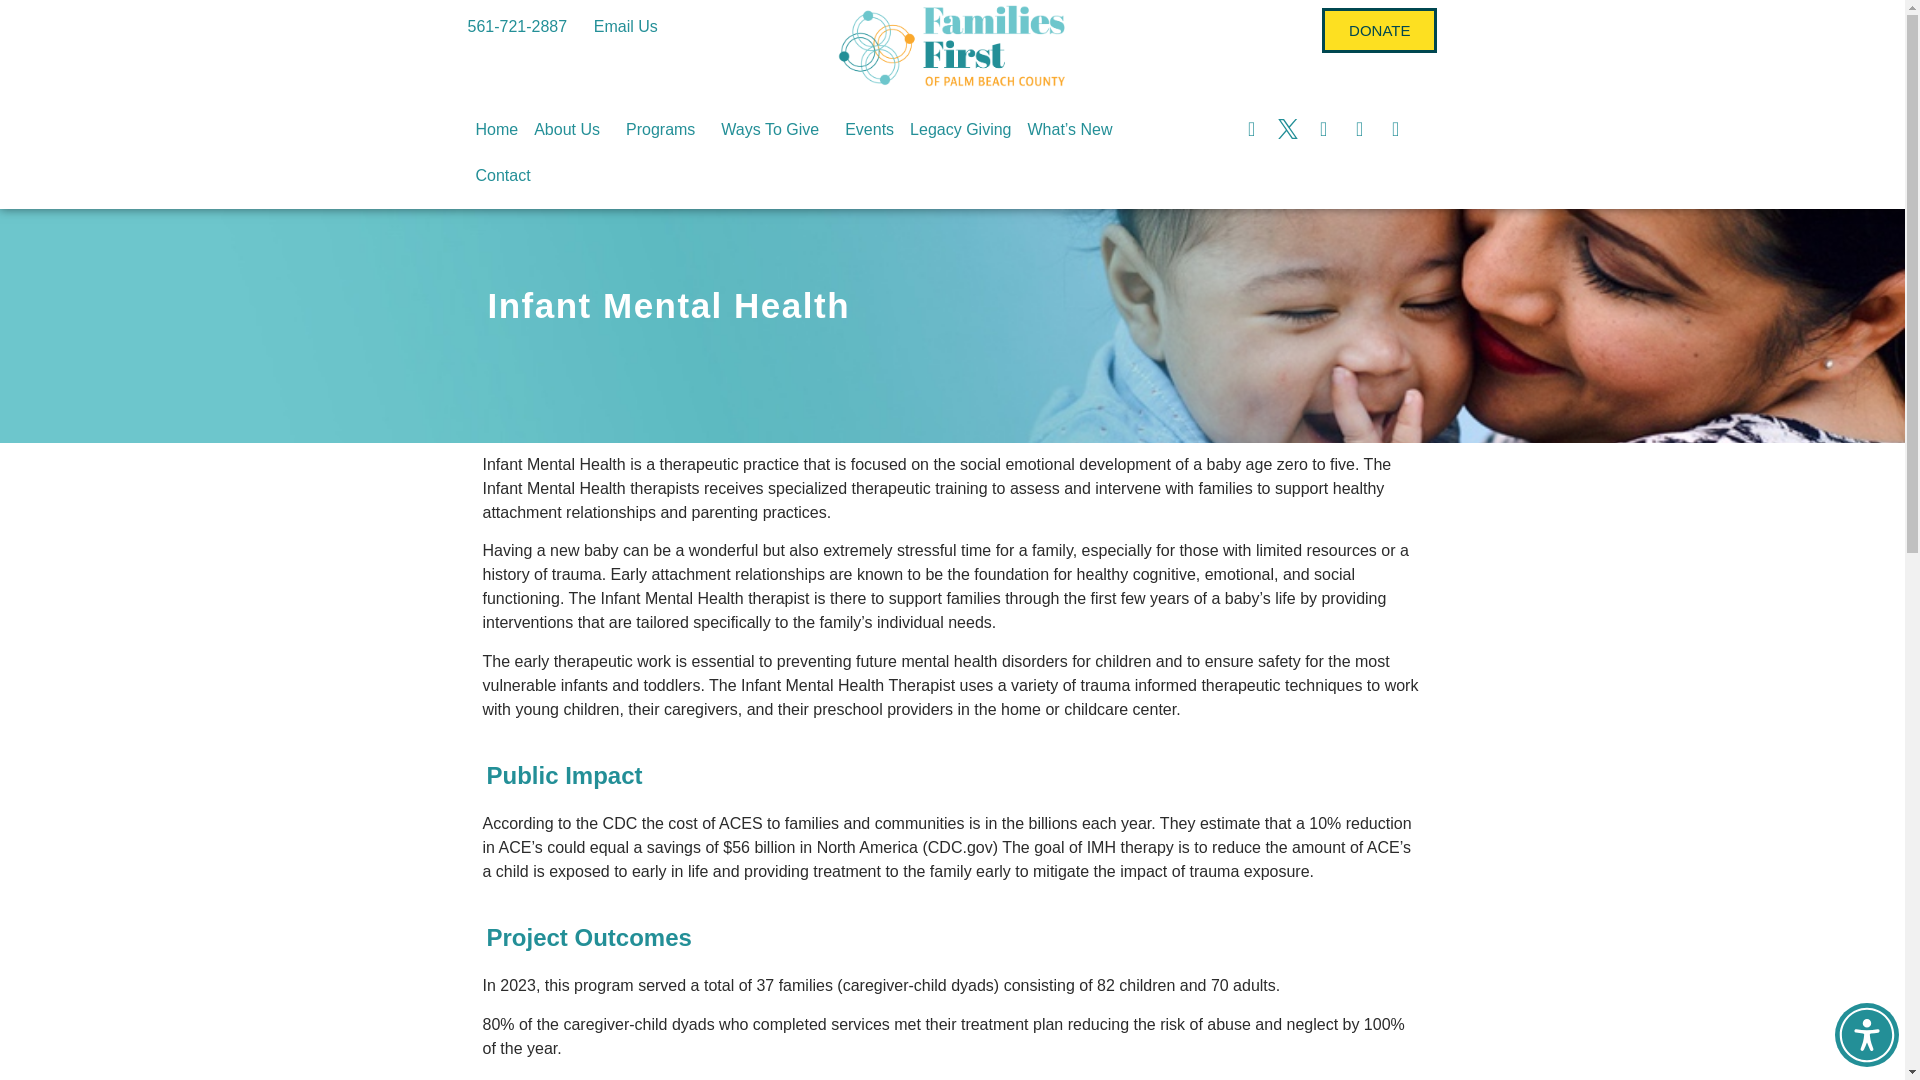 This screenshot has height=1080, width=1920. What do you see at coordinates (1866, 1035) in the screenshot?
I see `Accessibility Menu` at bounding box center [1866, 1035].